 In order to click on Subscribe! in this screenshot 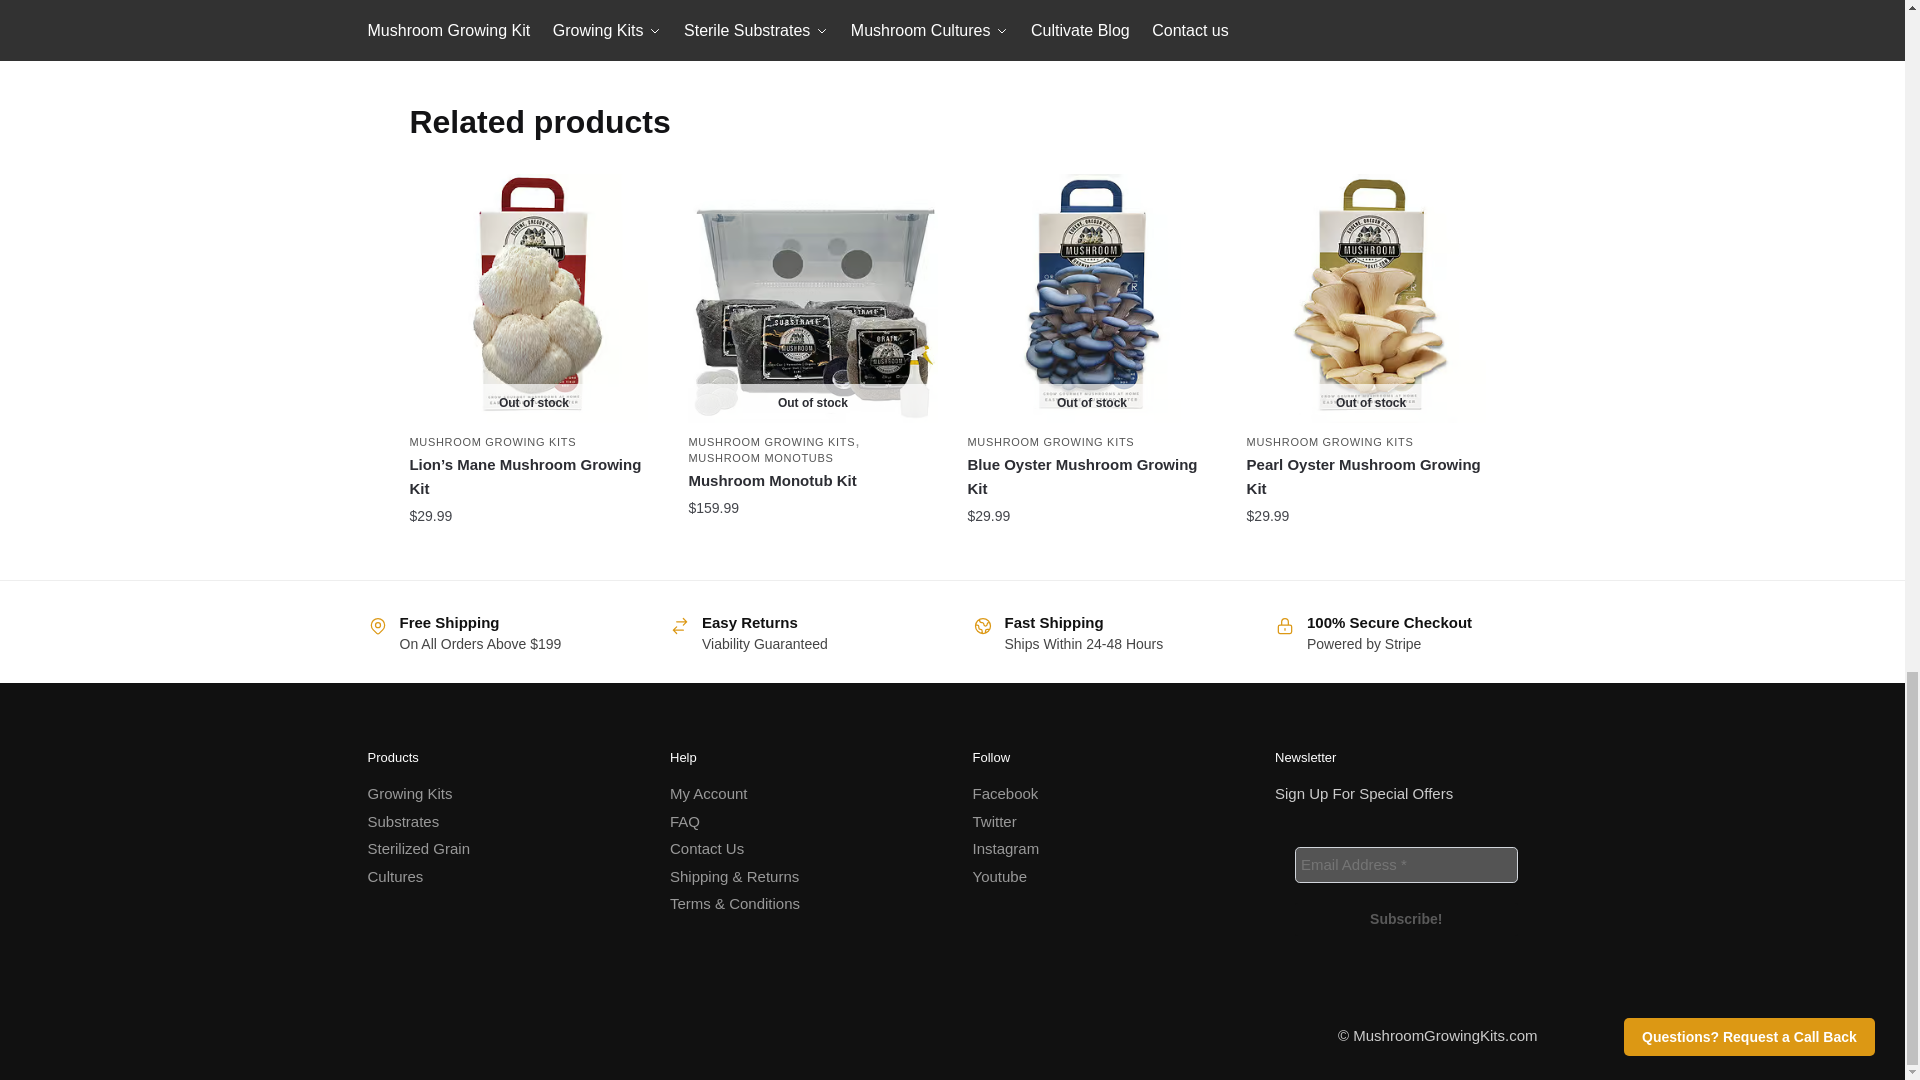, I will do `click(1406, 919)`.